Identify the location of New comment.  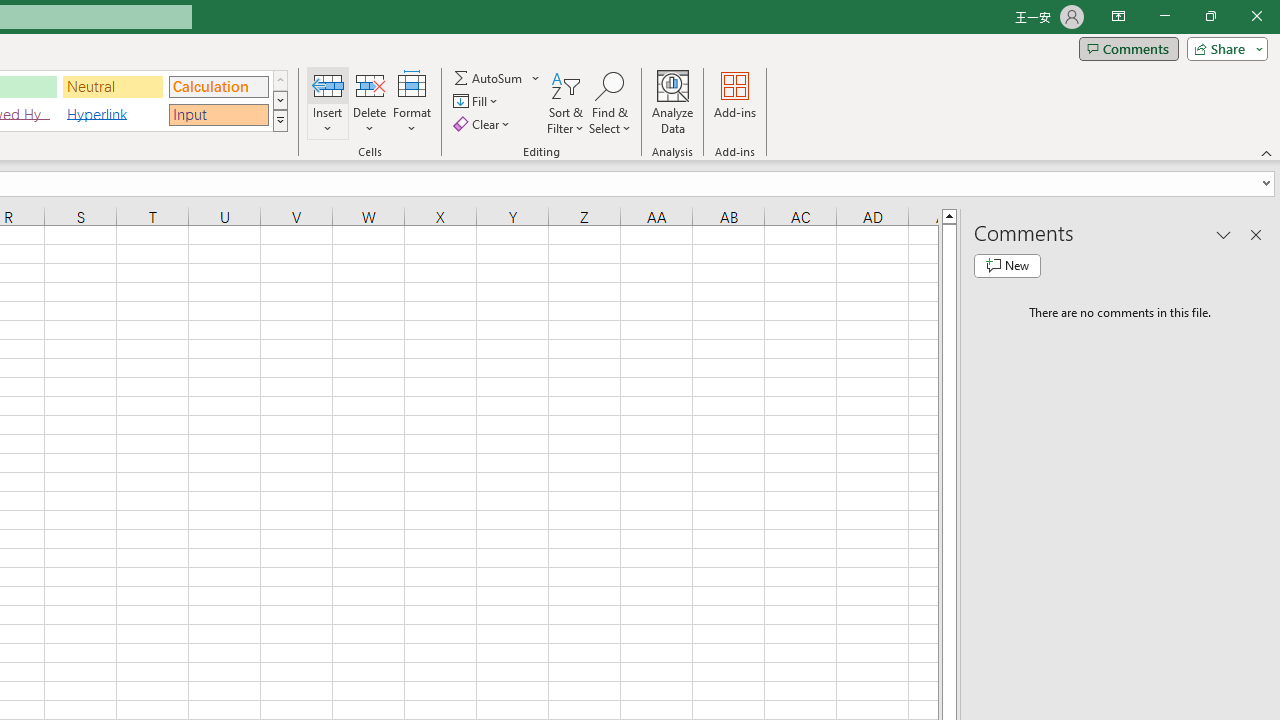
(1007, 266).